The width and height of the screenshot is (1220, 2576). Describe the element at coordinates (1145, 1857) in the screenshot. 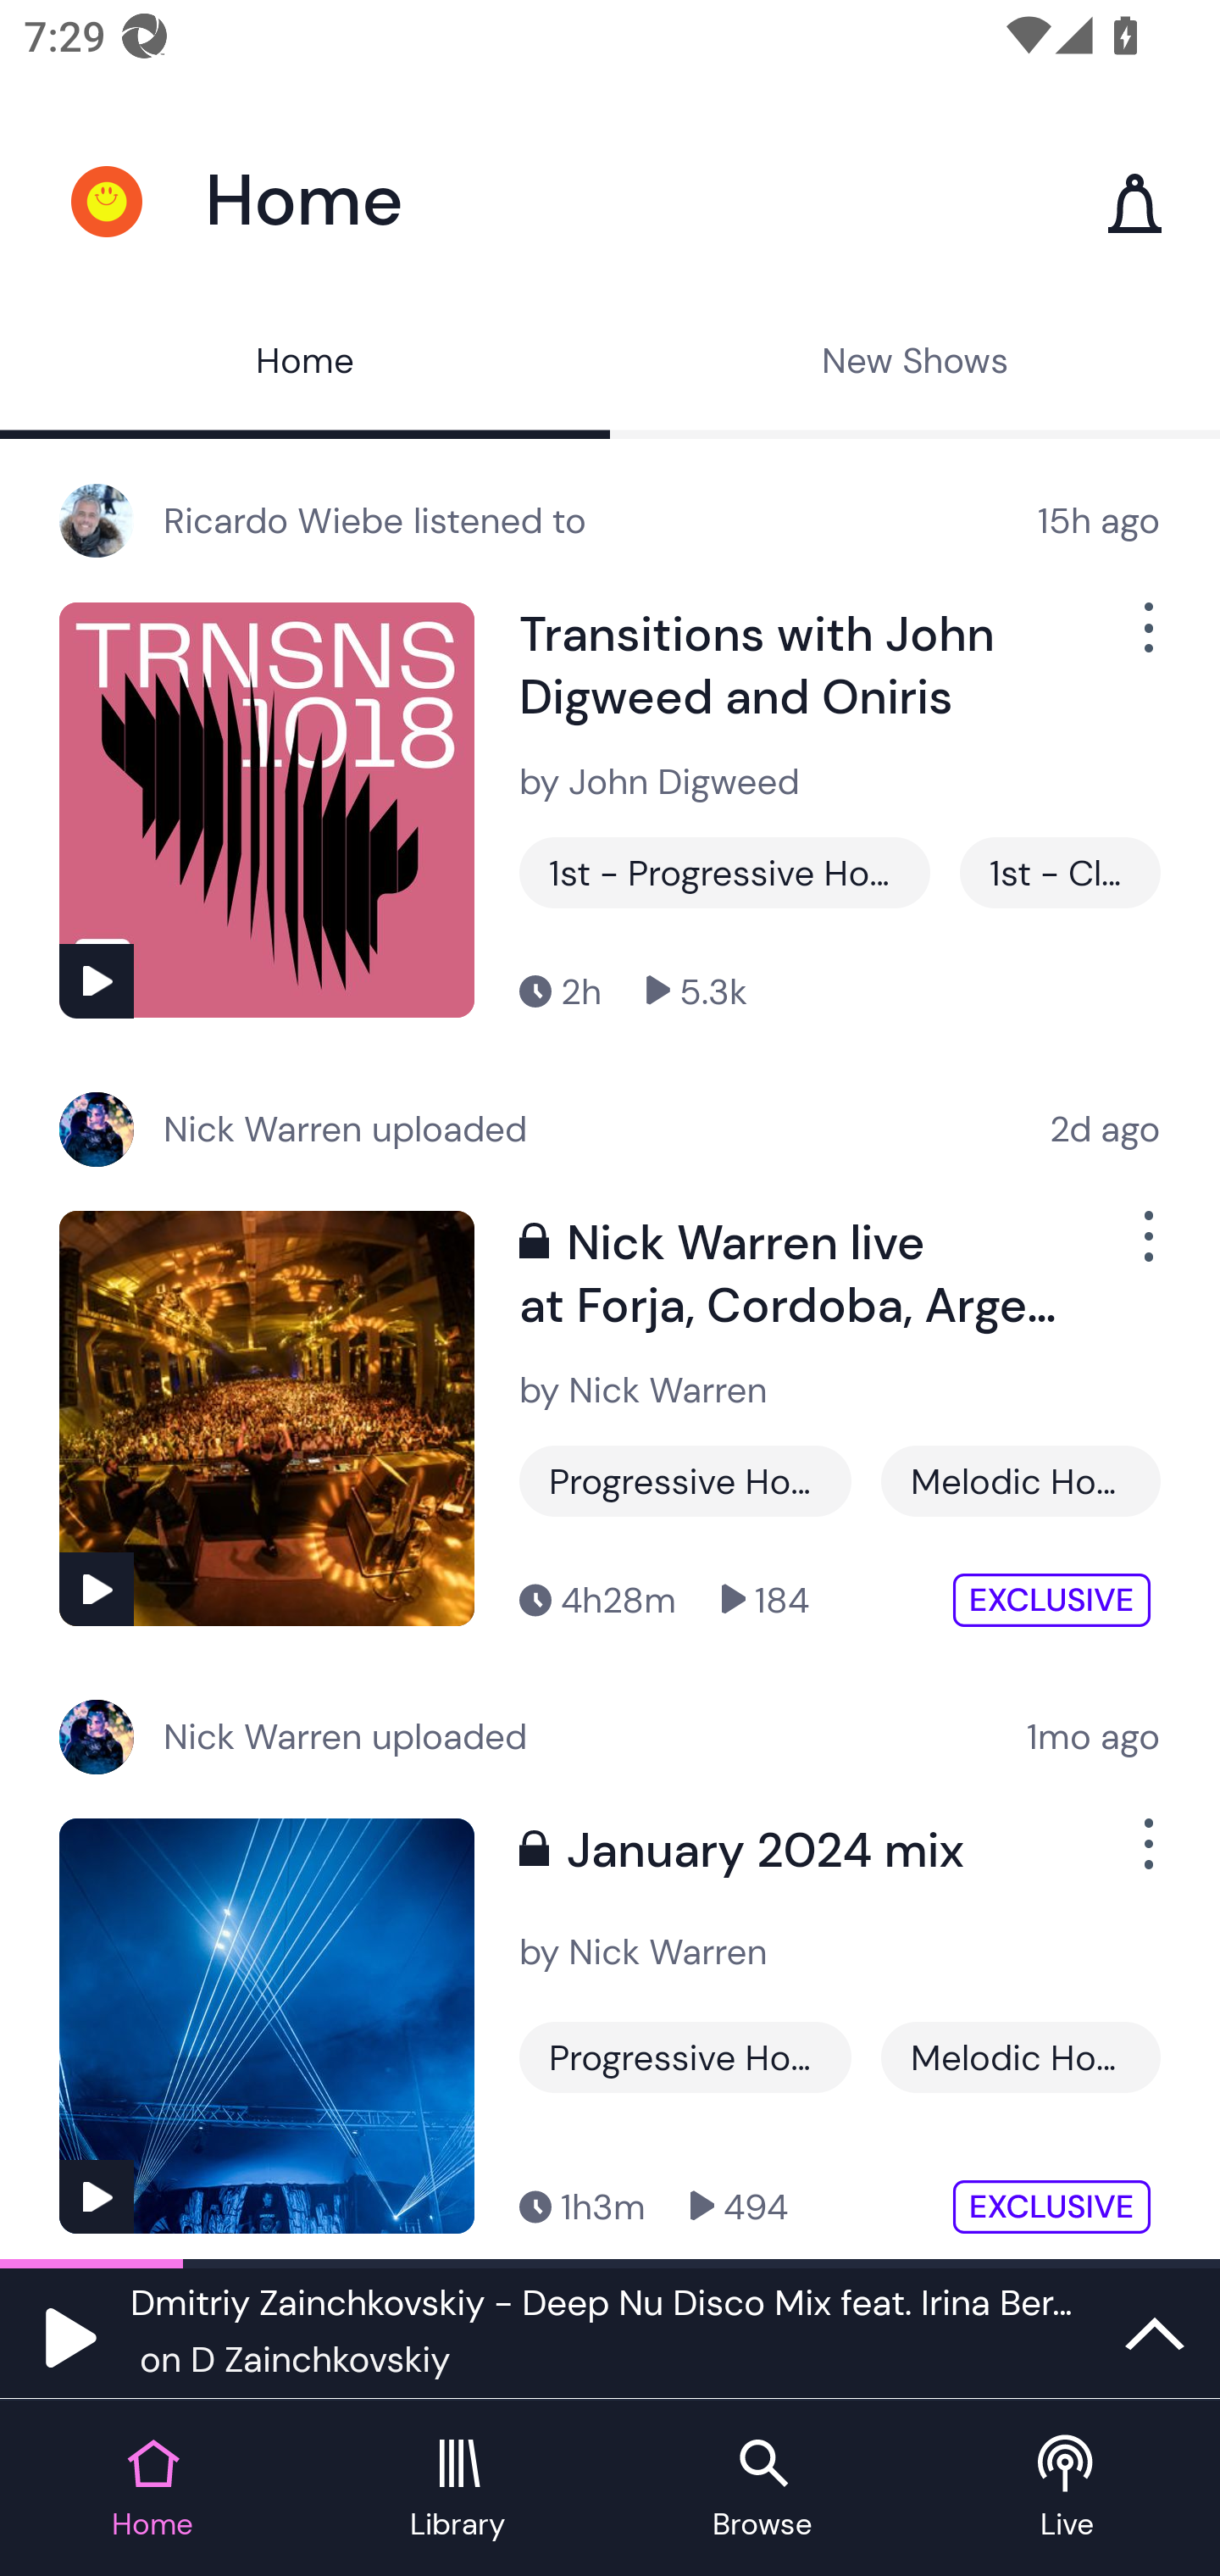

I see `Show Options Menu Button` at that location.